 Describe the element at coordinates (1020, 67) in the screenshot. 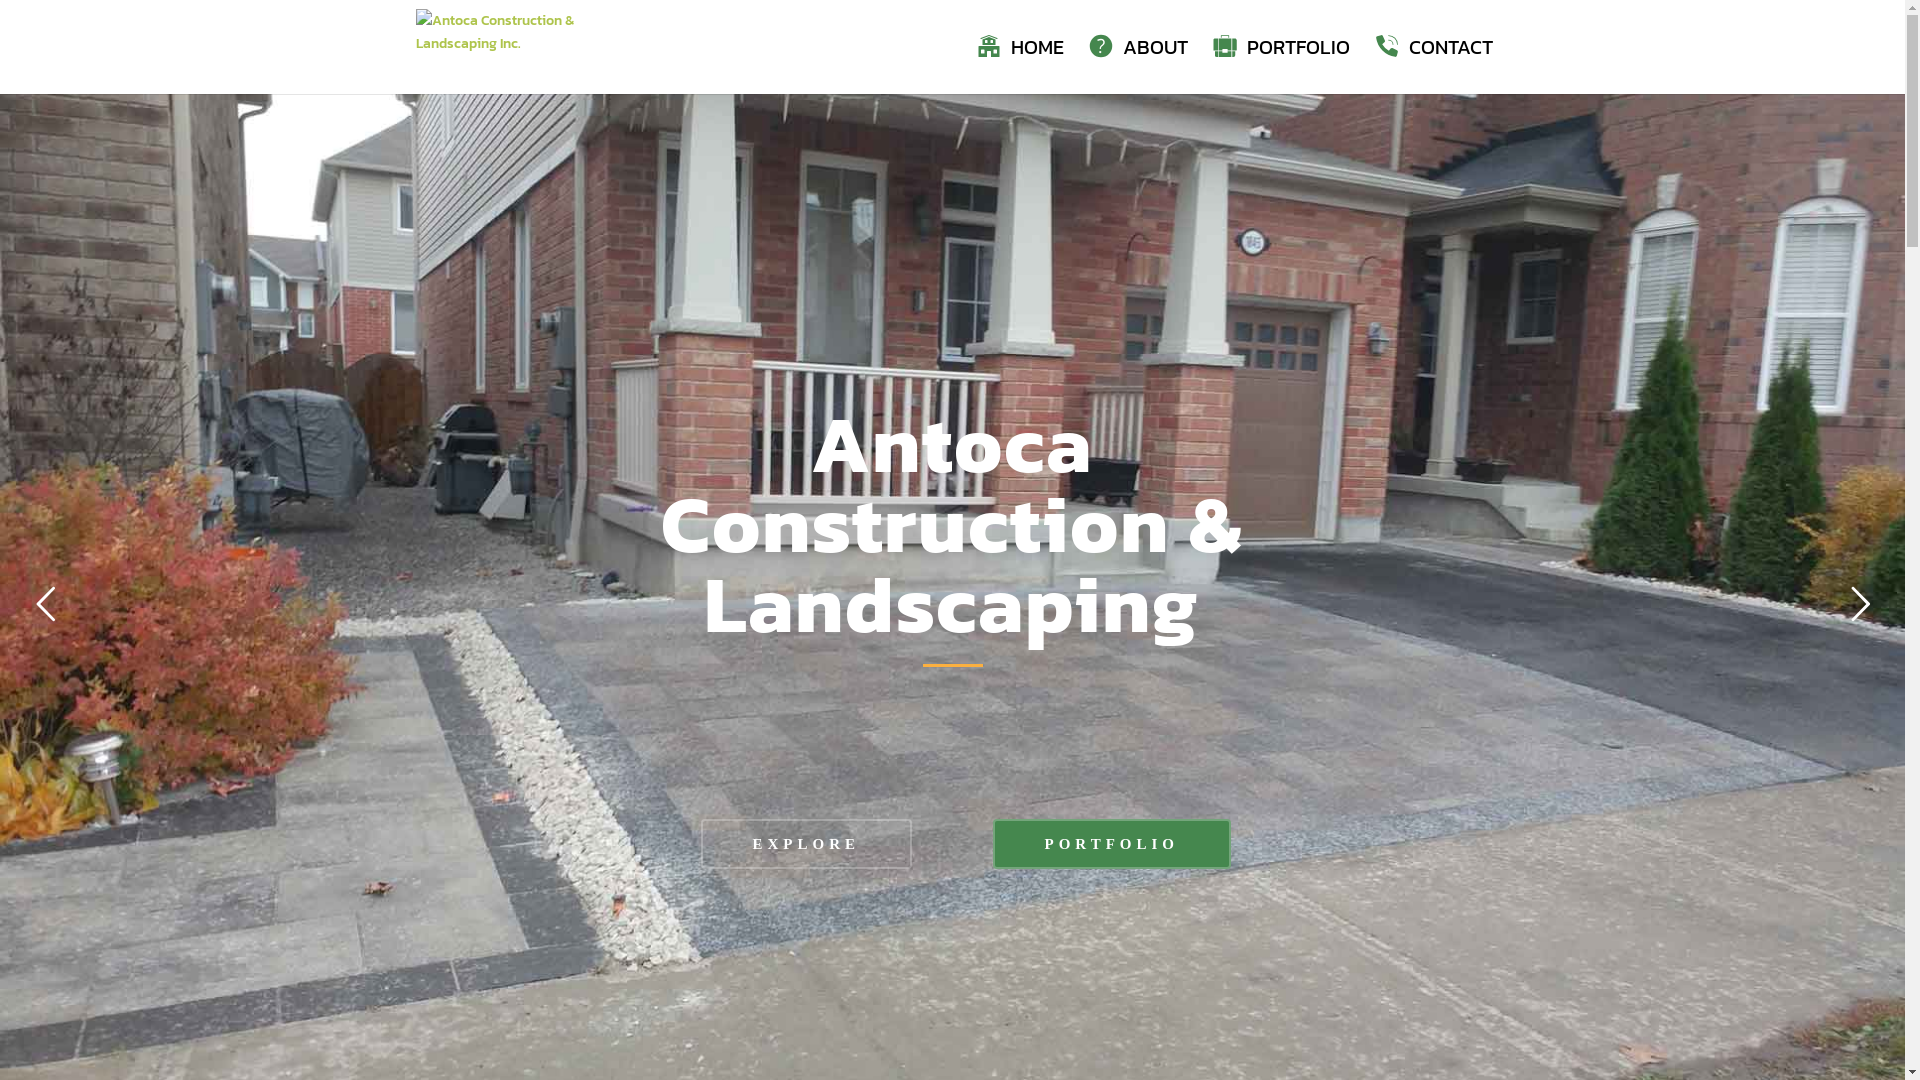

I see `HOME` at that location.